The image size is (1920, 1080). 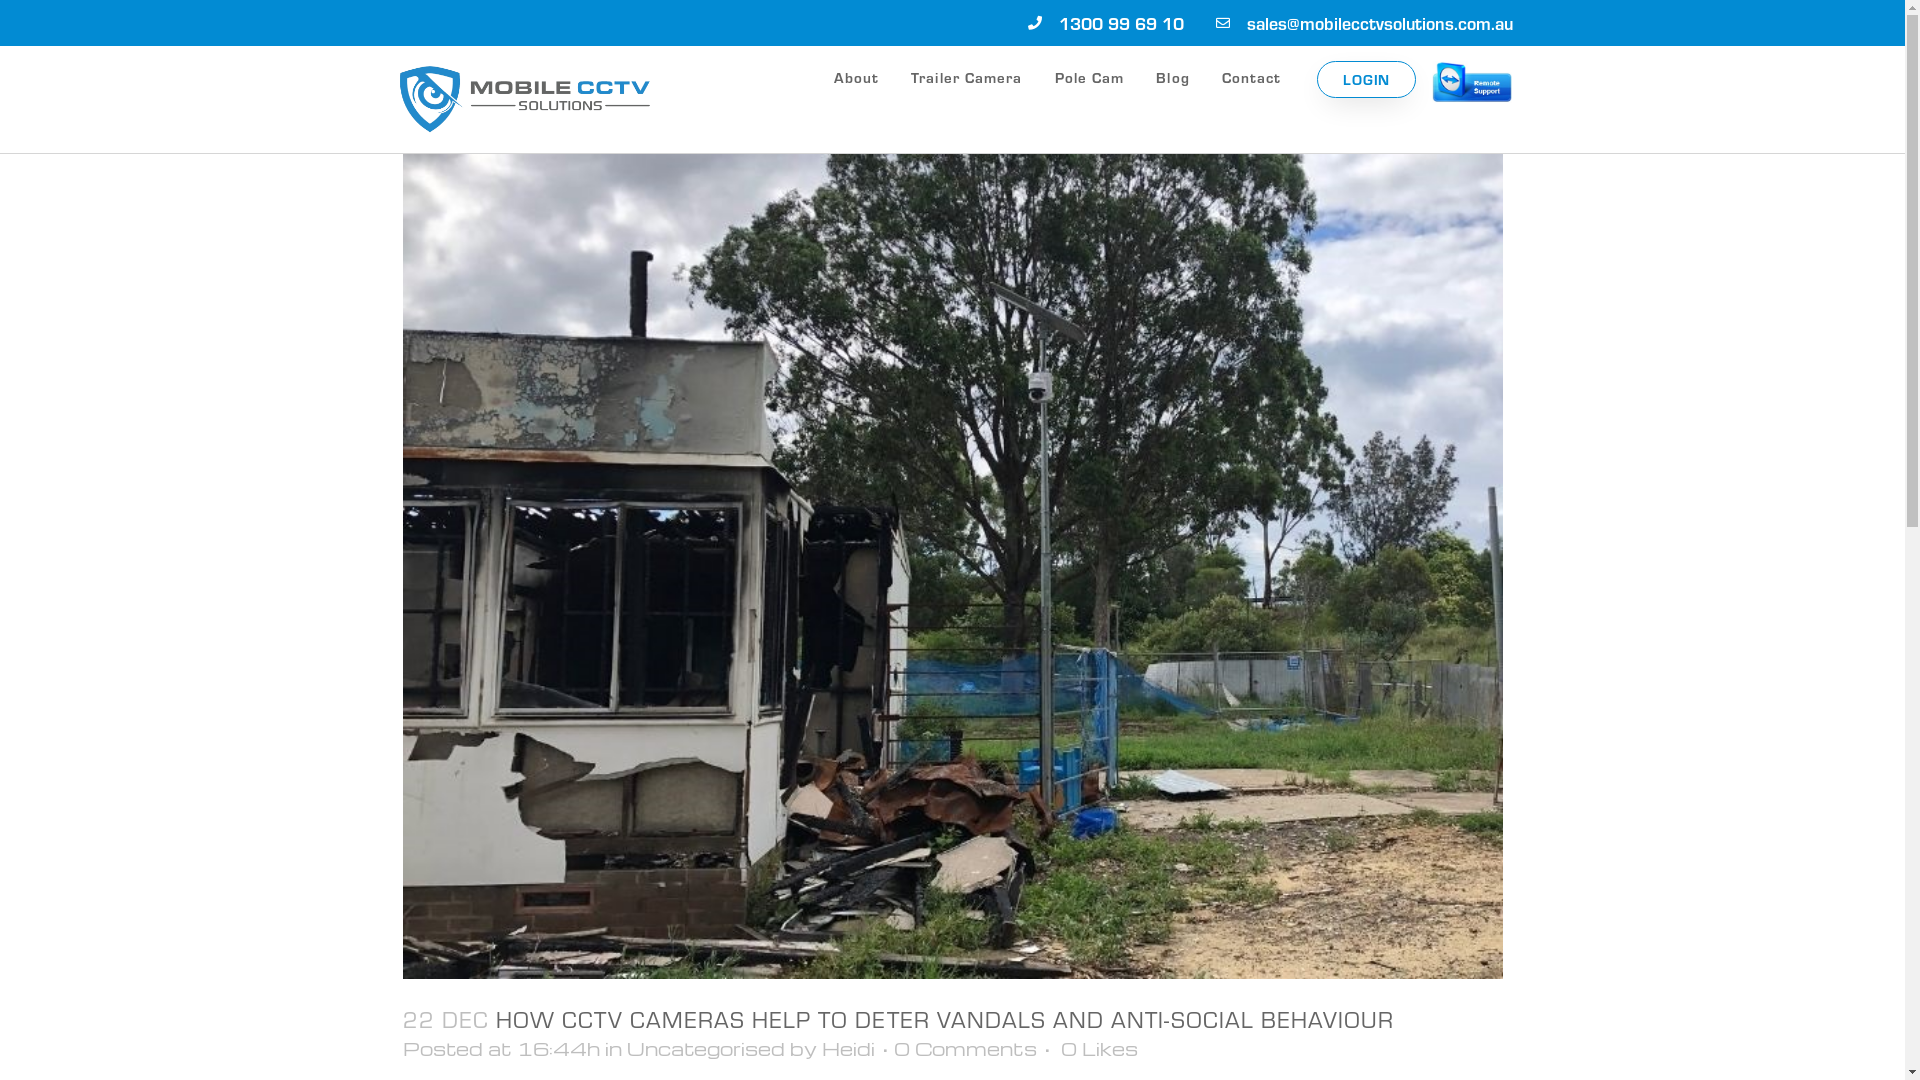 I want to click on sales@mobilecctvsolutions.com.au, so click(x=1362, y=23).